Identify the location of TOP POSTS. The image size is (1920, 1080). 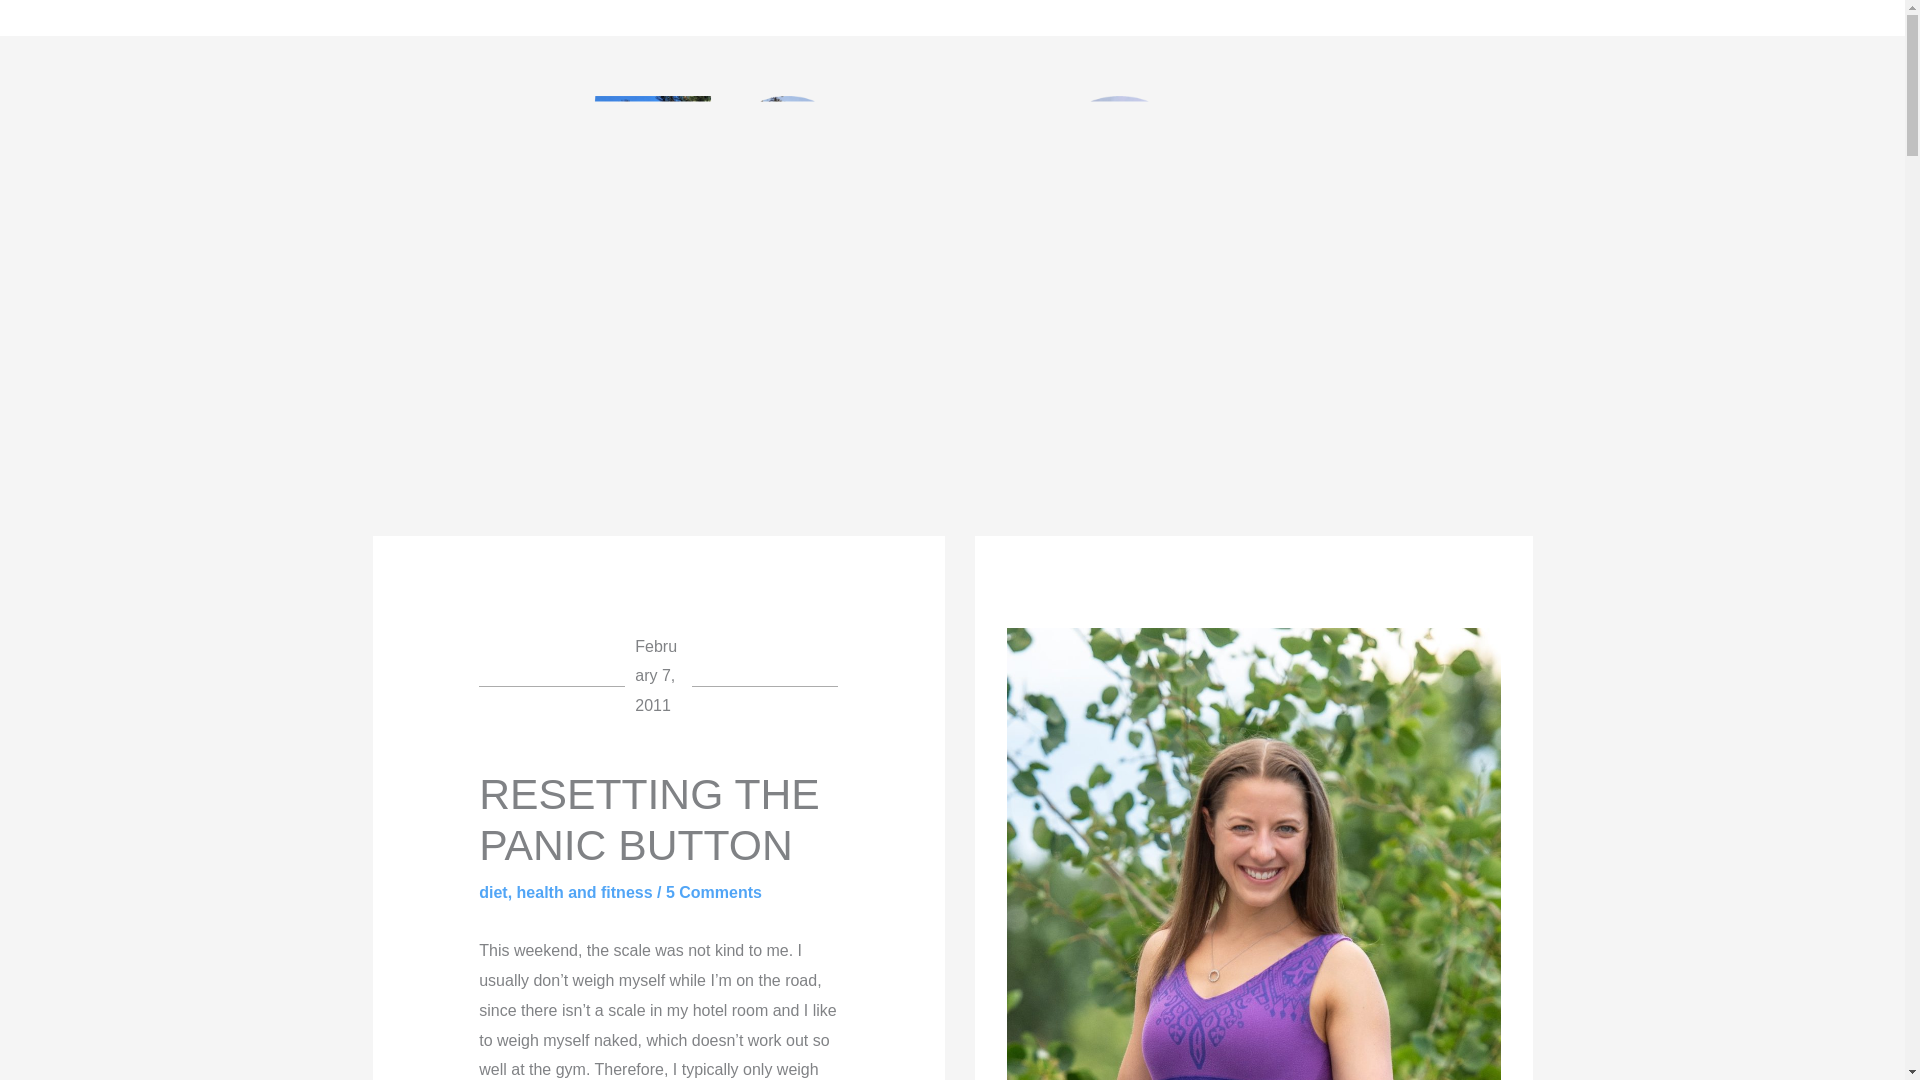
(340, 17).